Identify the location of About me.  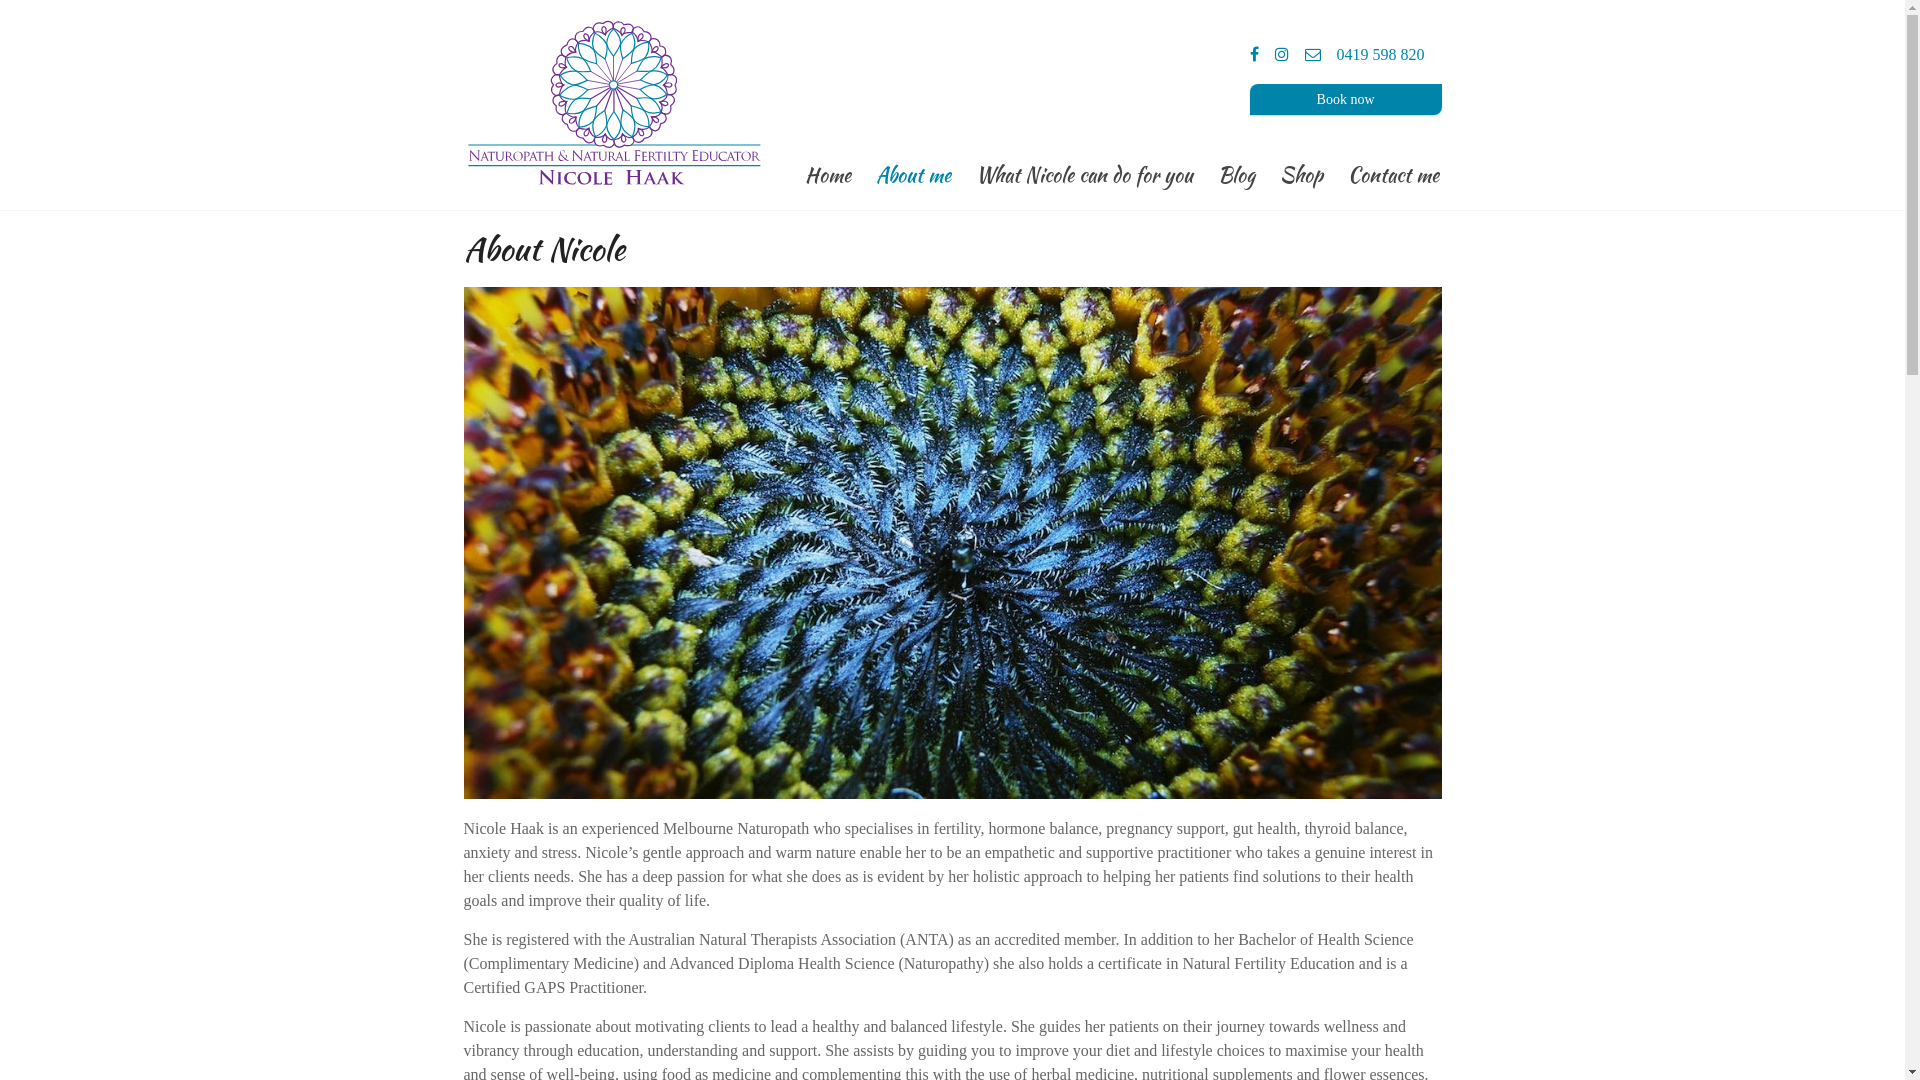
(914, 172).